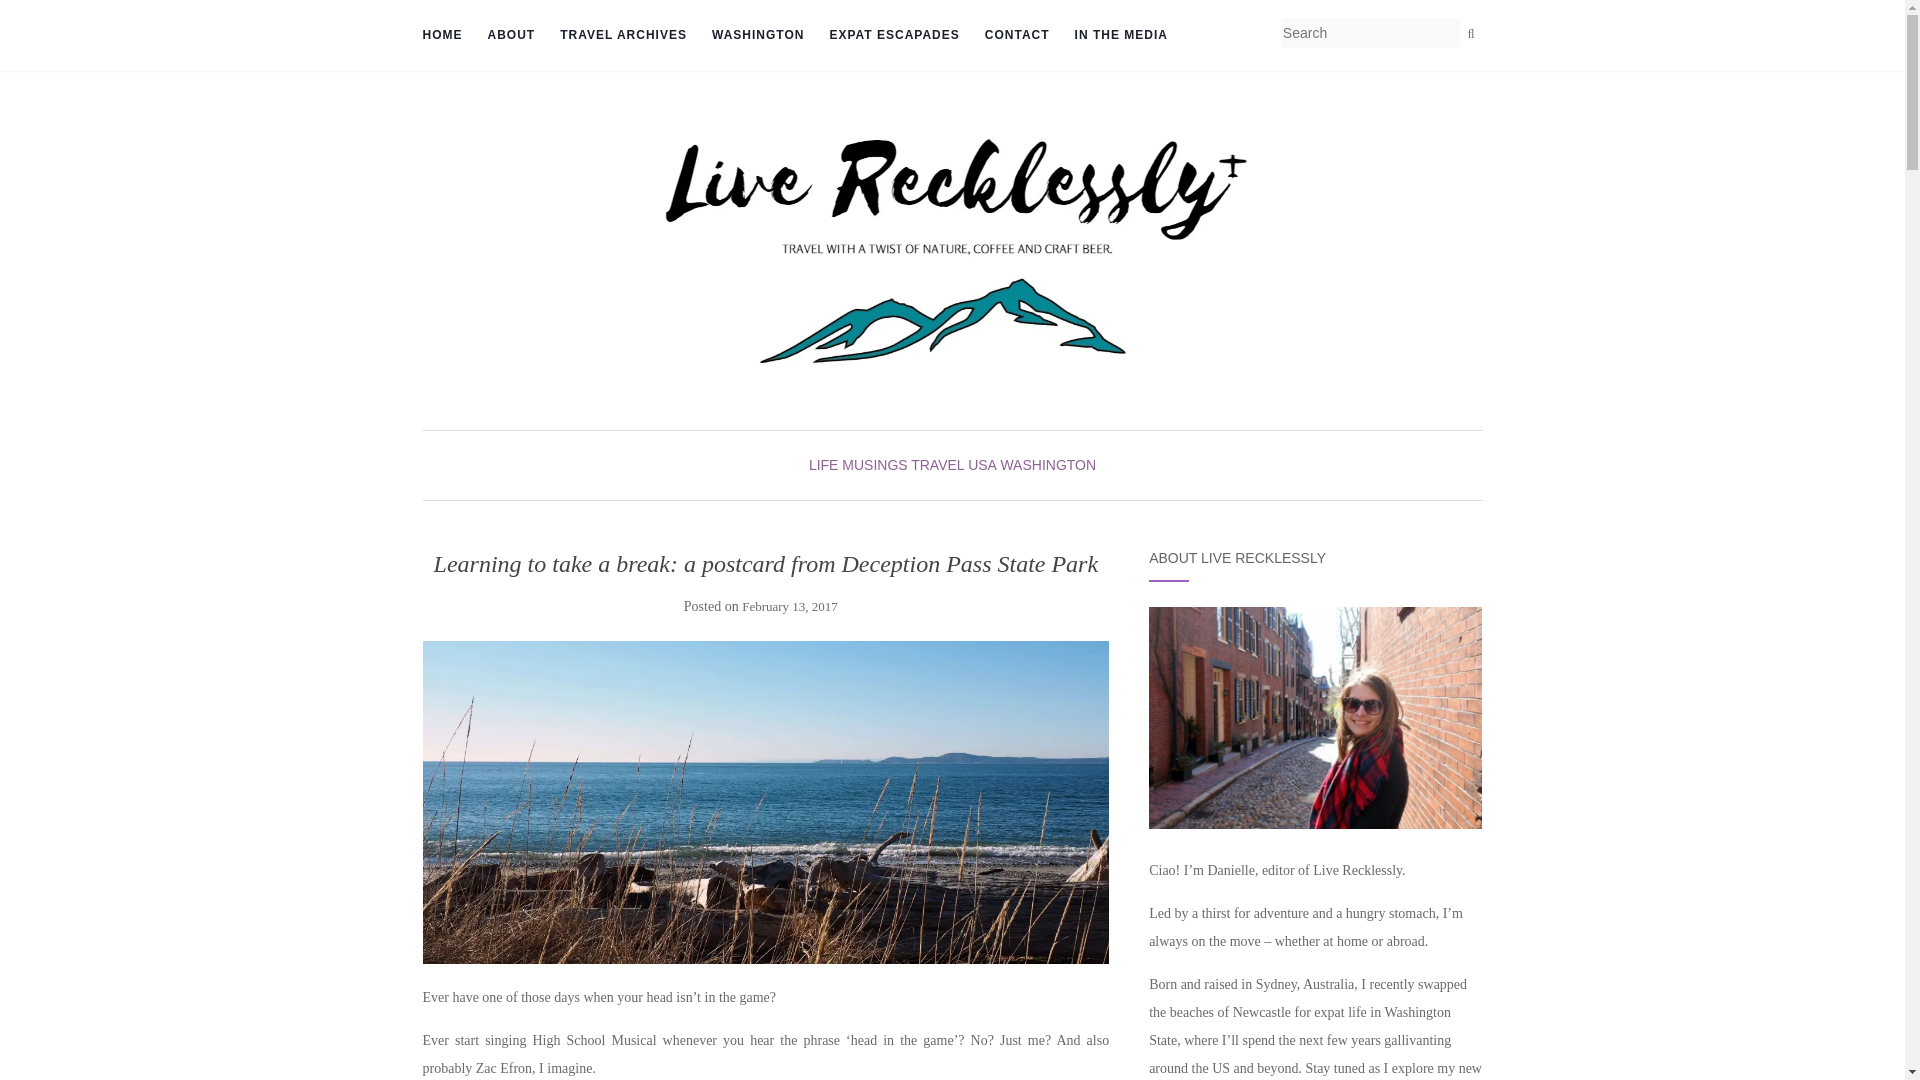 This screenshot has height=1080, width=1920. What do you see at coordinates (858, 464) in the screenshot?
I see `LIFE MUSINGS` at bounding box center [858, 464].